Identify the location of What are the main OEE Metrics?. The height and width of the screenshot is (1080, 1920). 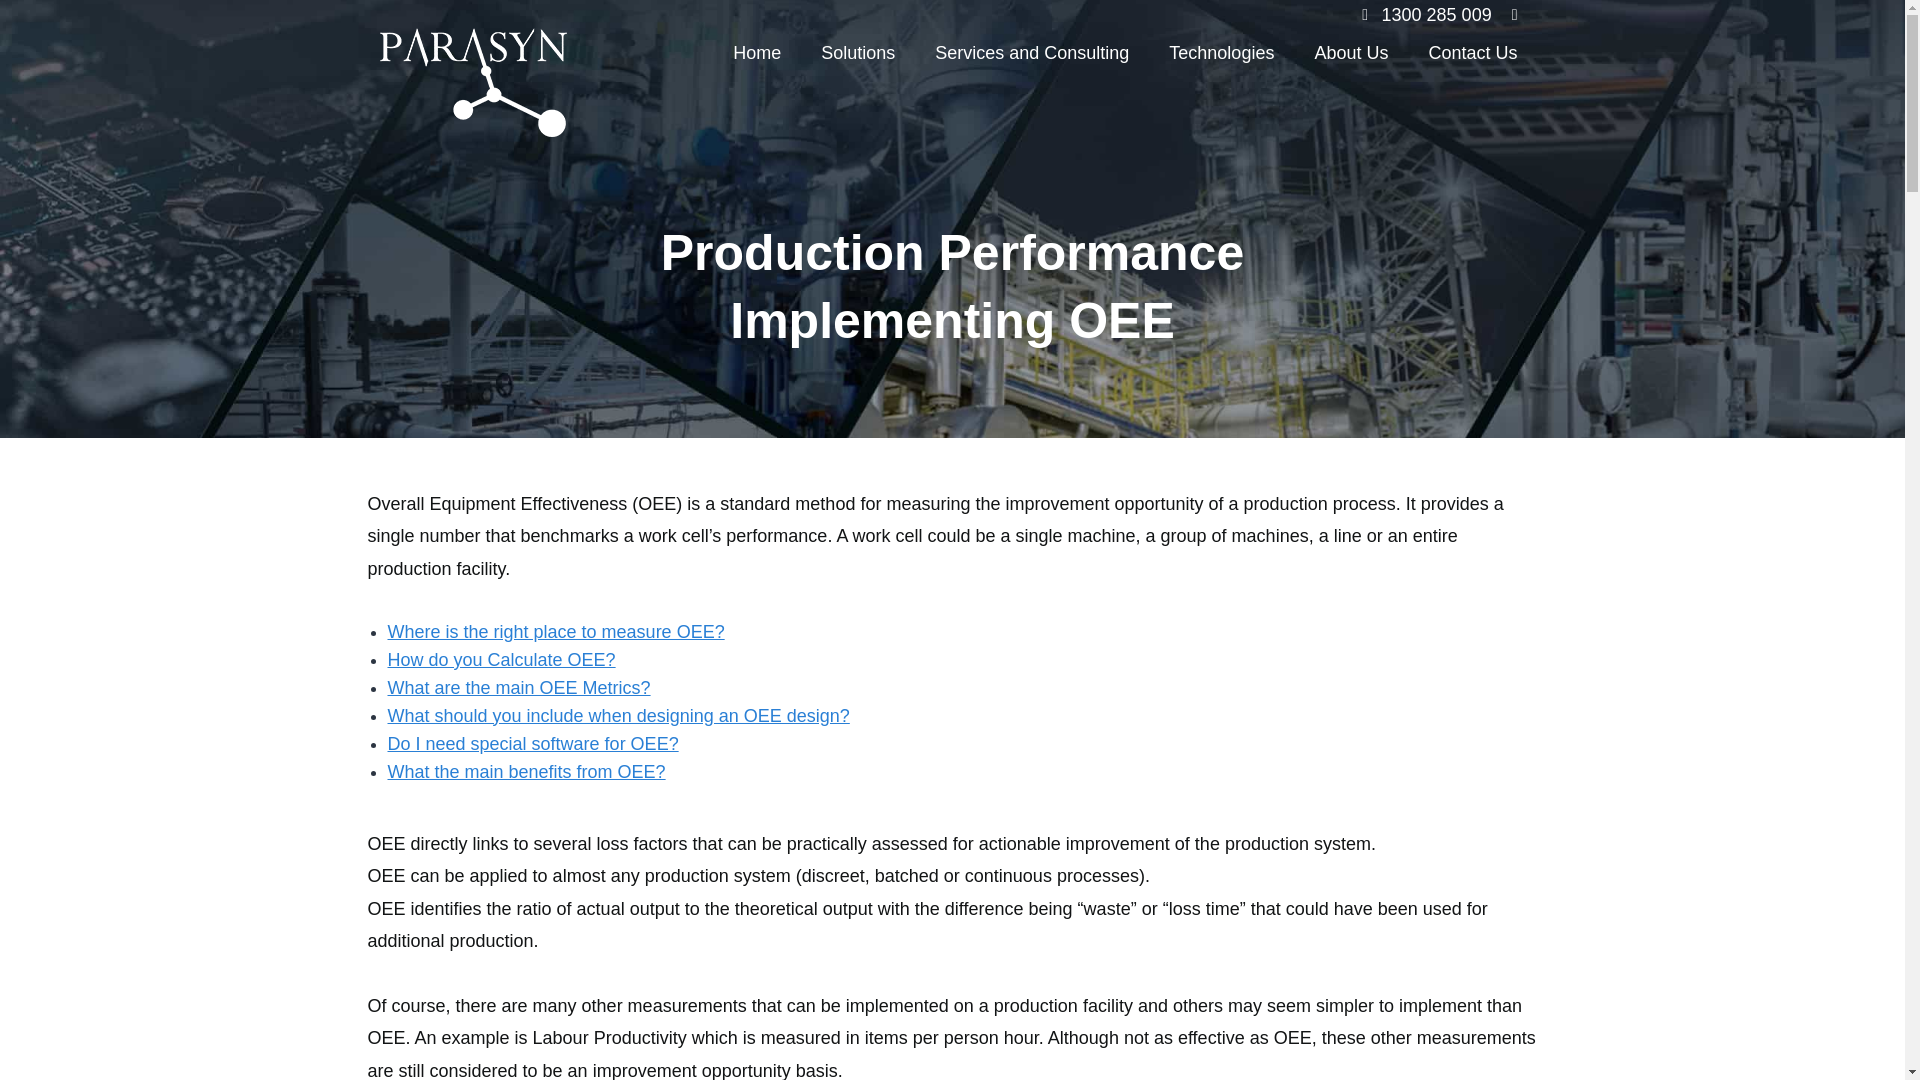
(518, 688).